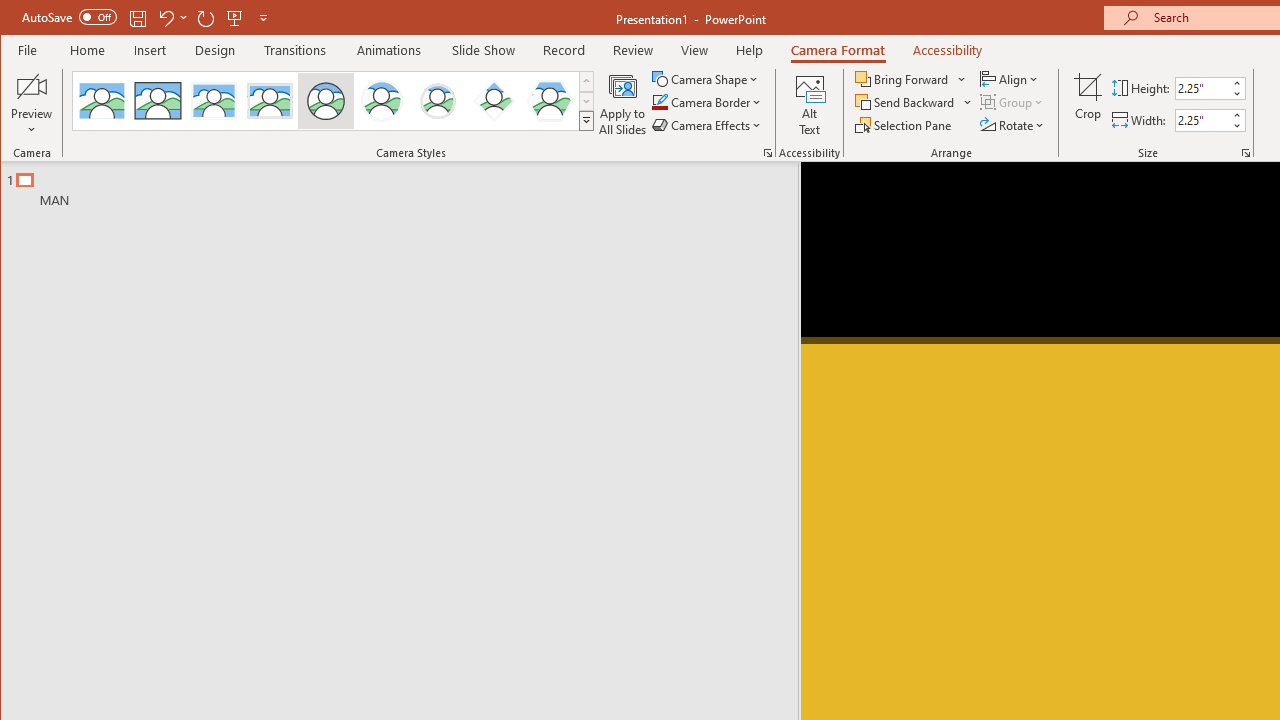 This screenshot has width=1280, height=720. What do you see at coordinates (1010, 78) in the screenshot?
I see `Align` at bounding box center [1010, 78].